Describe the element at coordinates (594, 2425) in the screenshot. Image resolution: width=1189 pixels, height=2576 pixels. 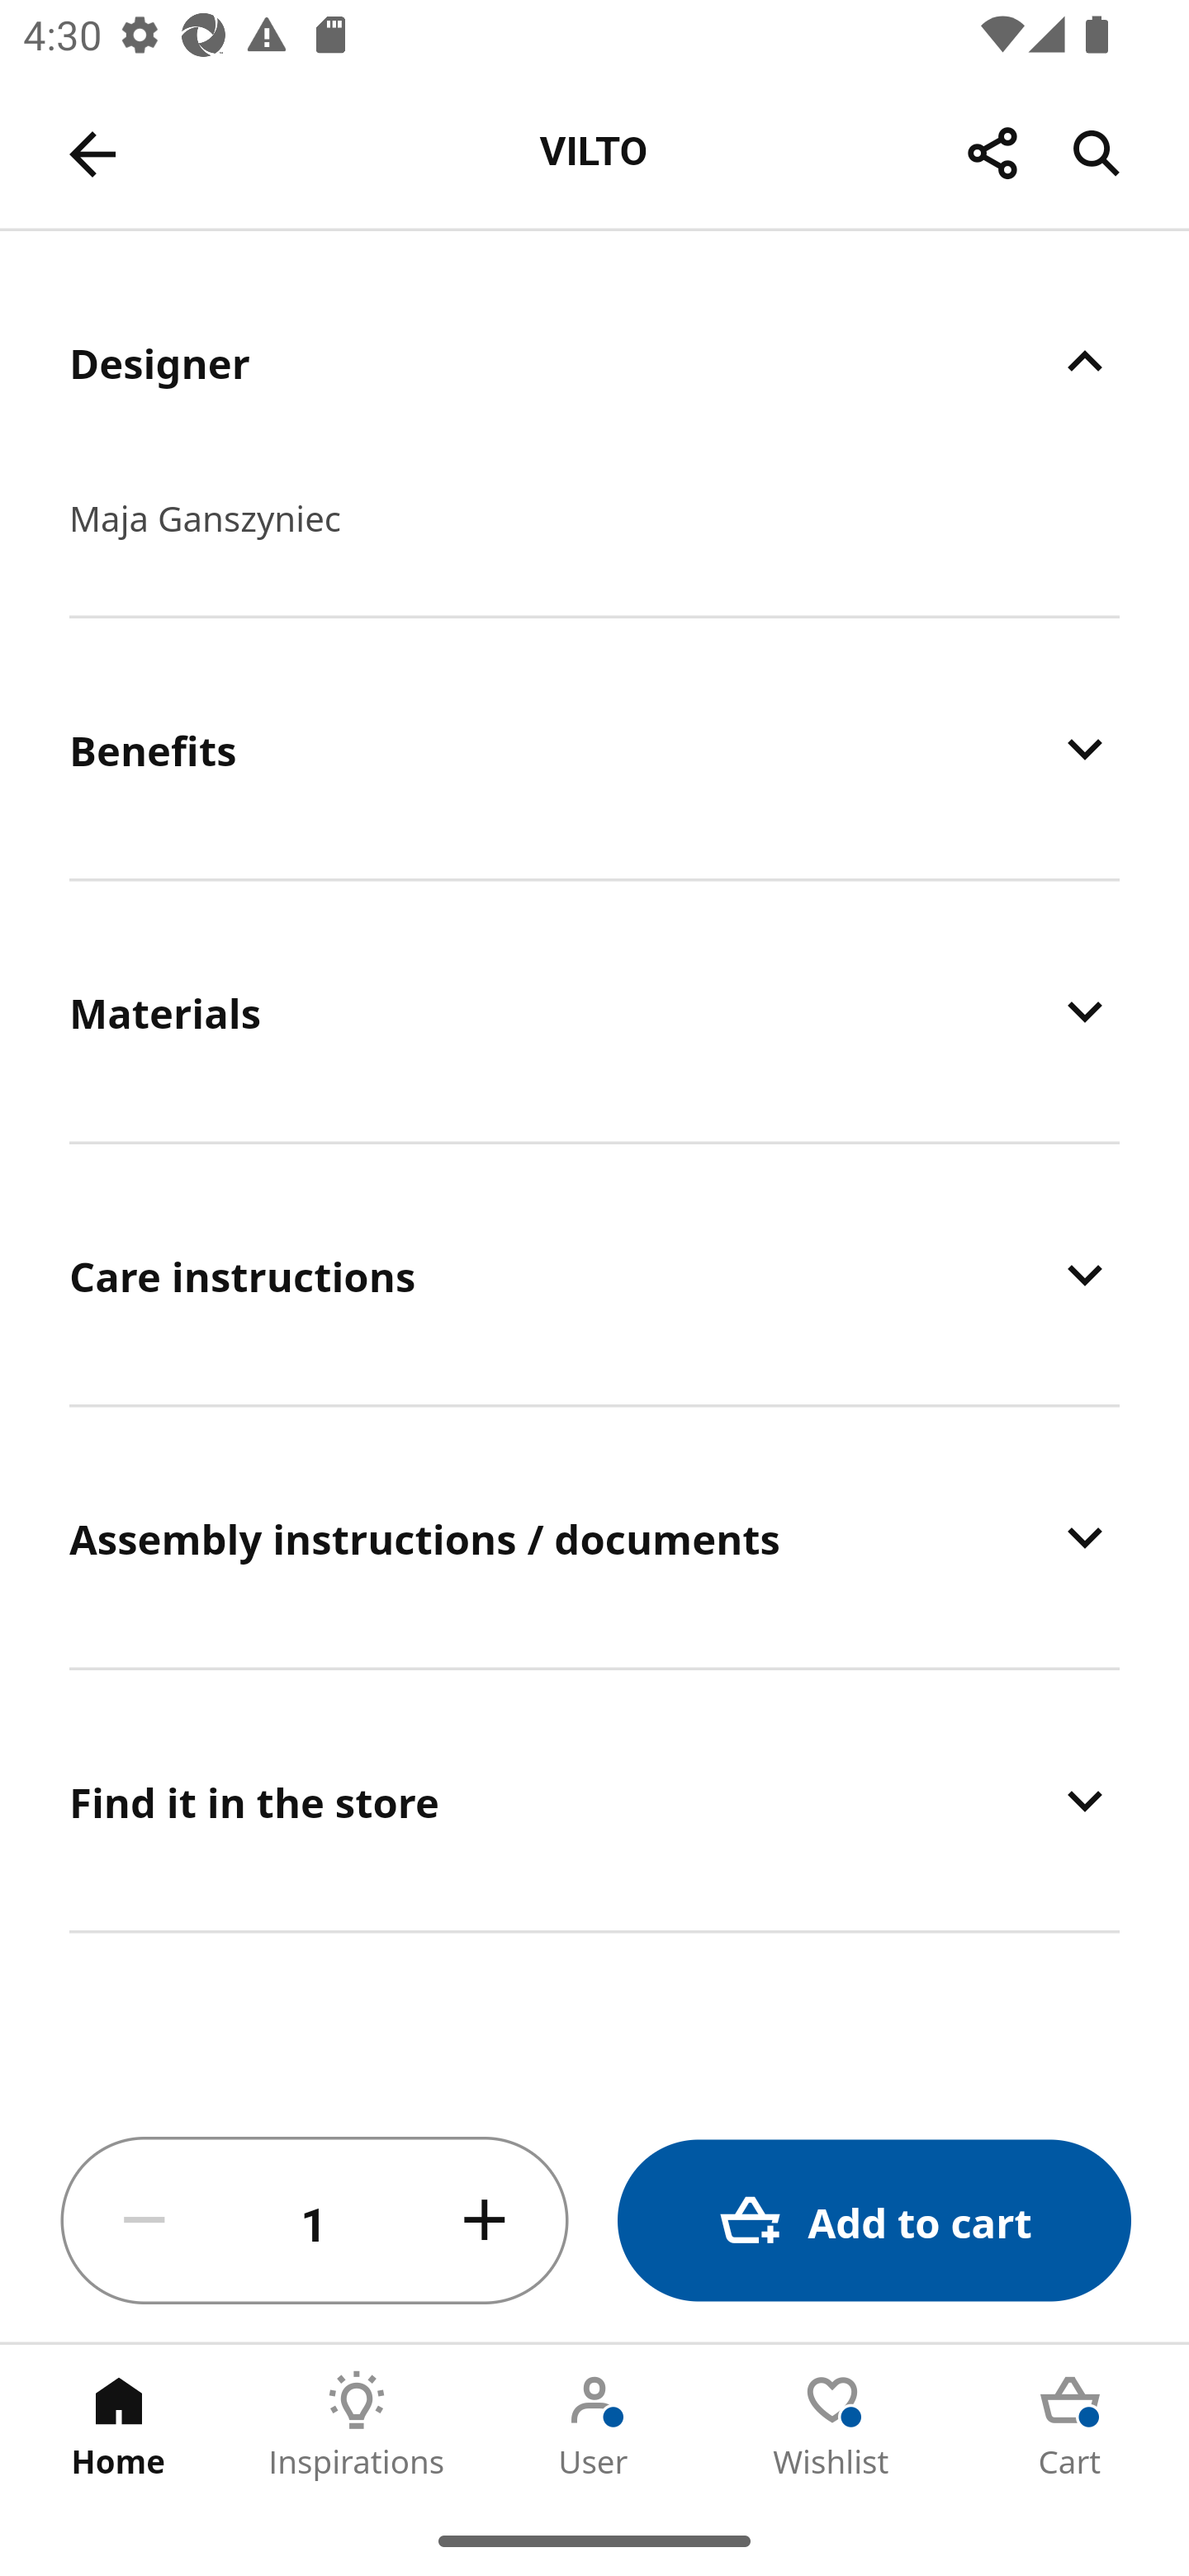
I see `User
Tab 3 of 5` at that location.